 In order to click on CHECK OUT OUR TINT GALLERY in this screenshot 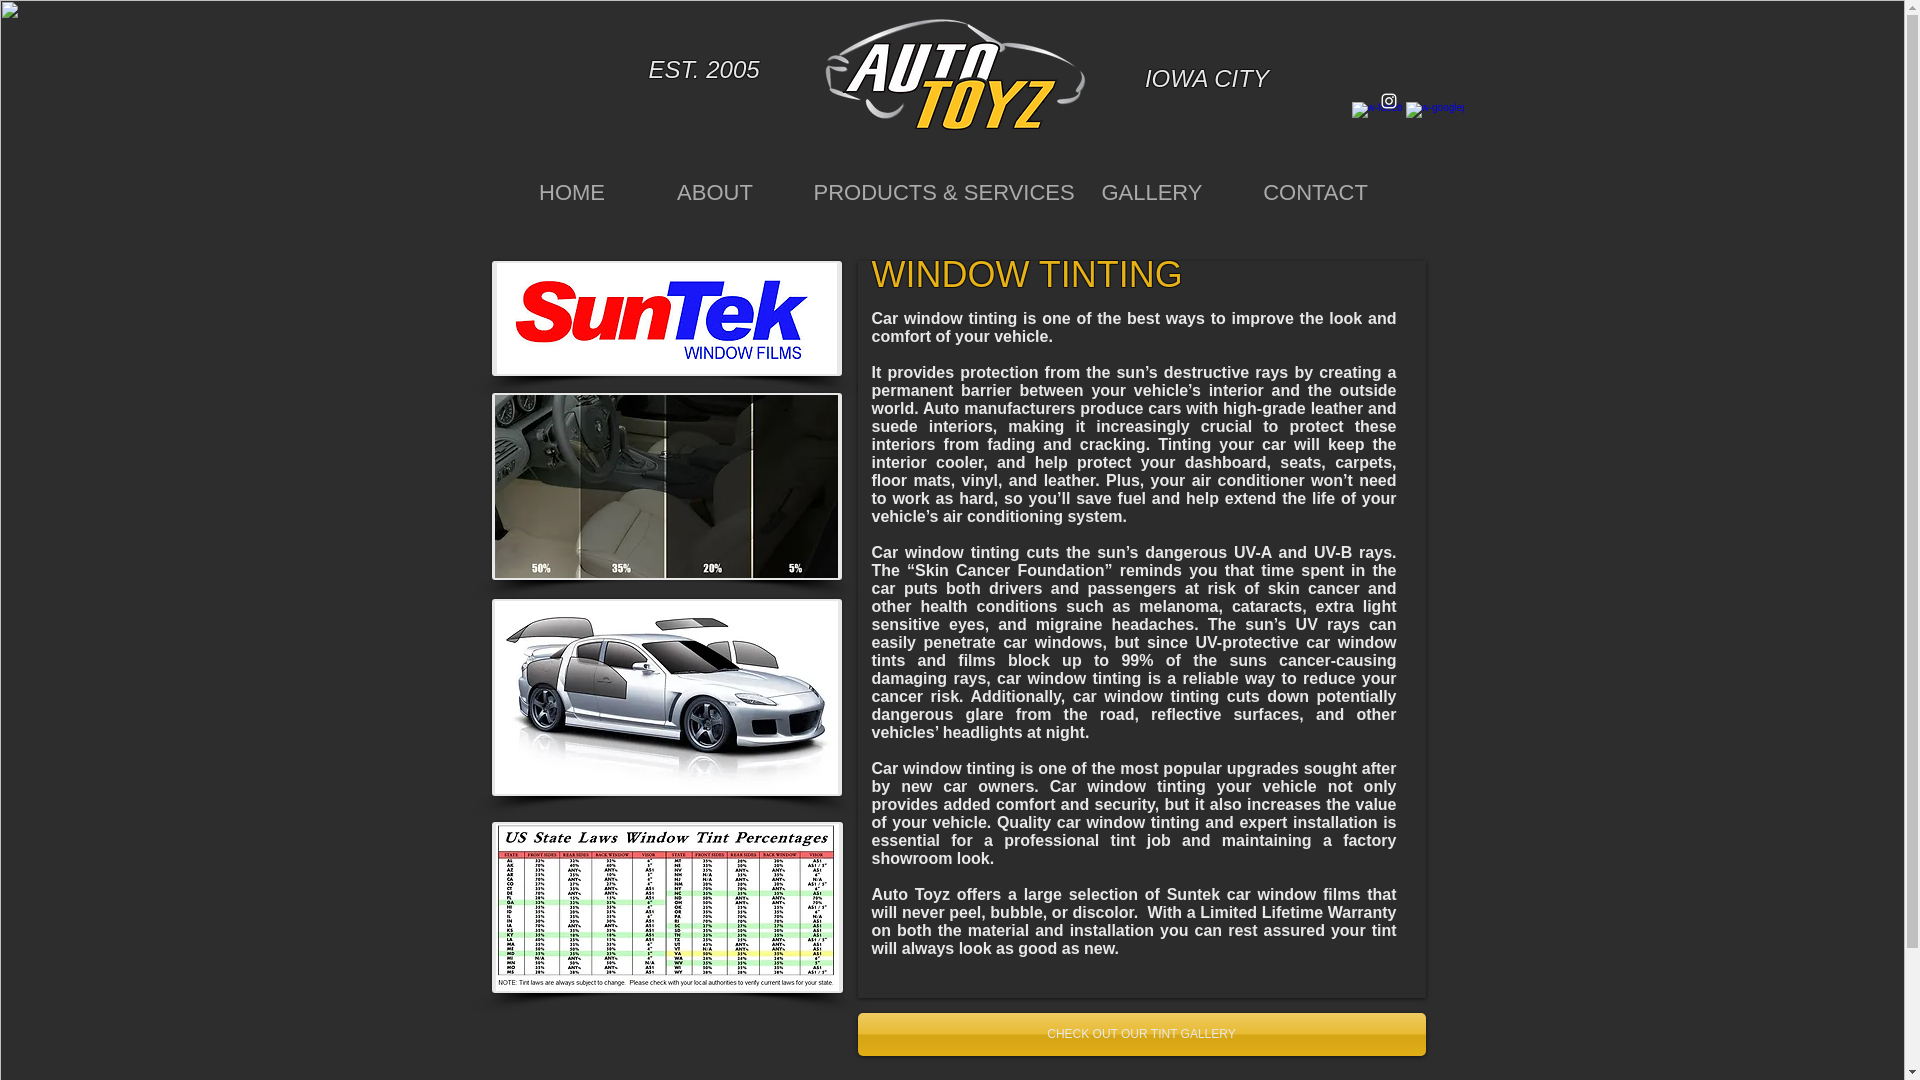, I will do `click(1142, 1034)`.